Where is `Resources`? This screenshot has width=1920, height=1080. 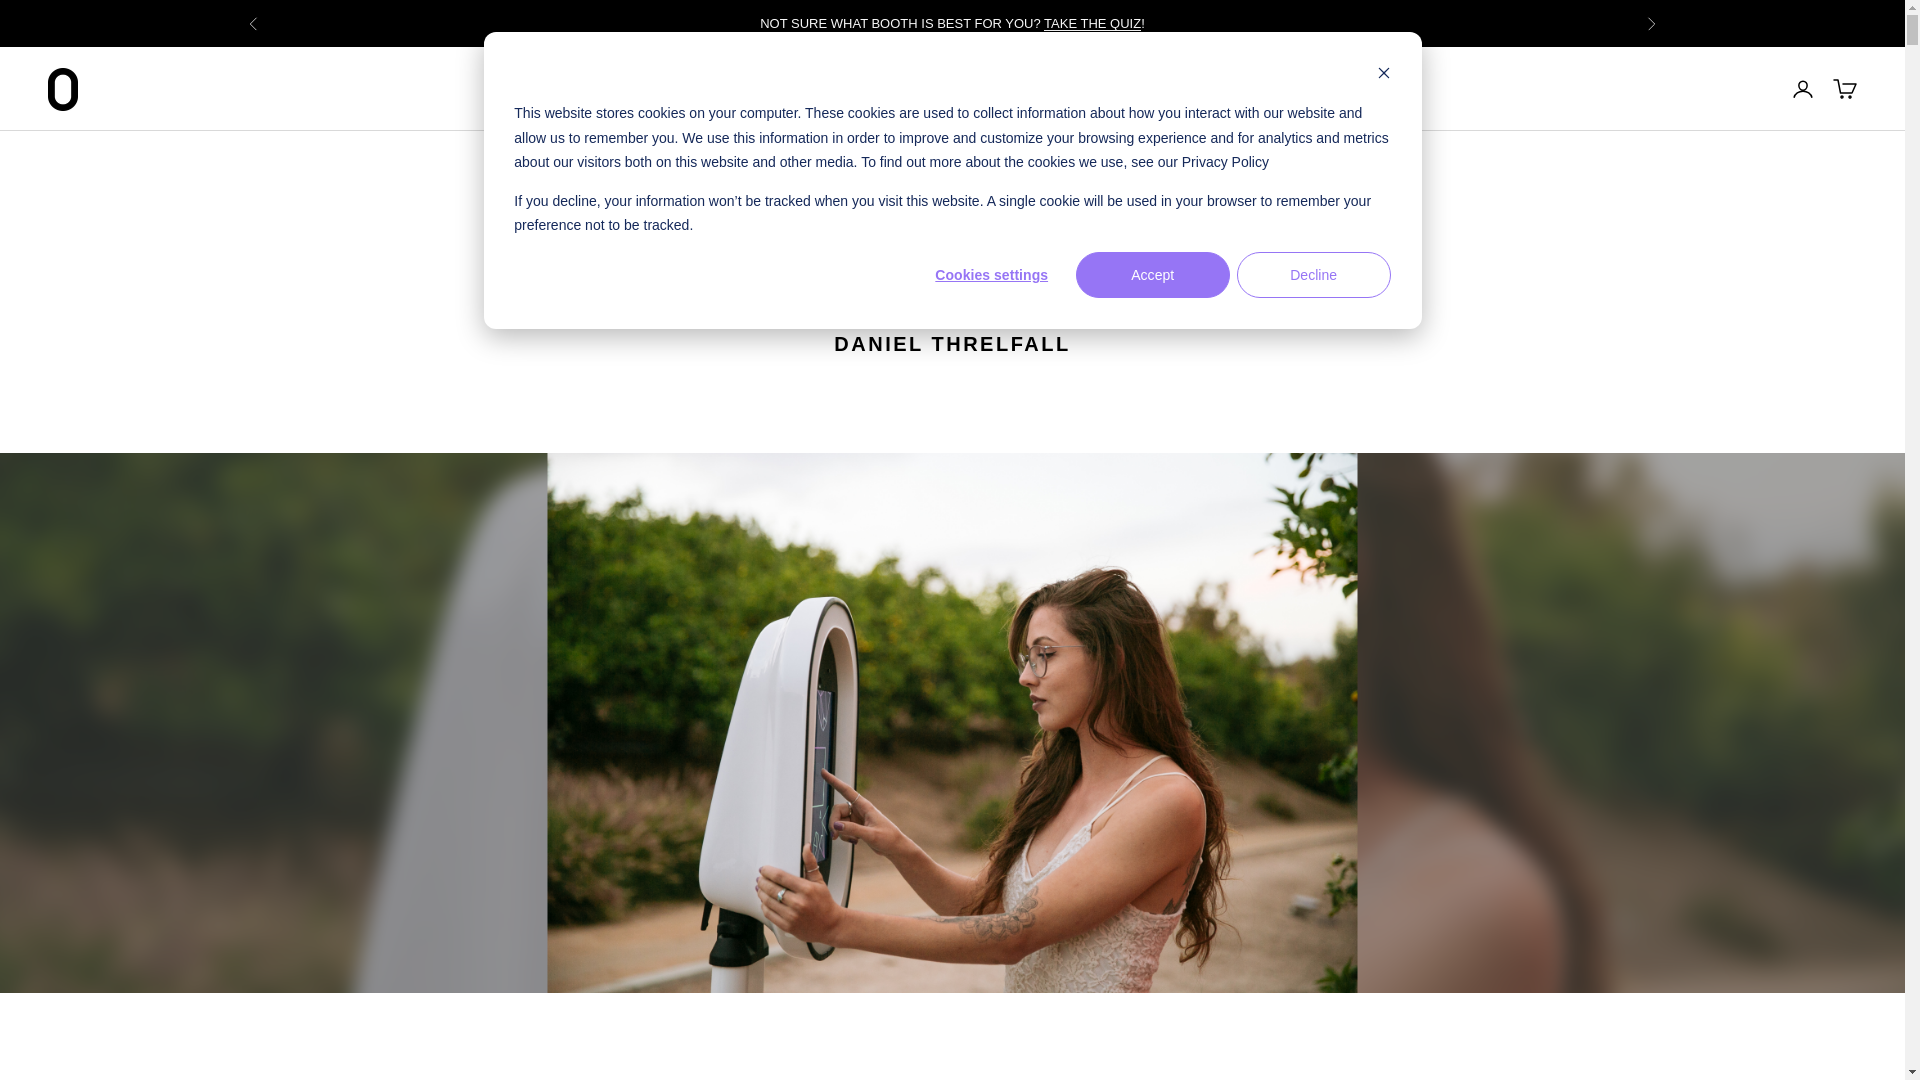 Resources is located at coordinates (942, 88).